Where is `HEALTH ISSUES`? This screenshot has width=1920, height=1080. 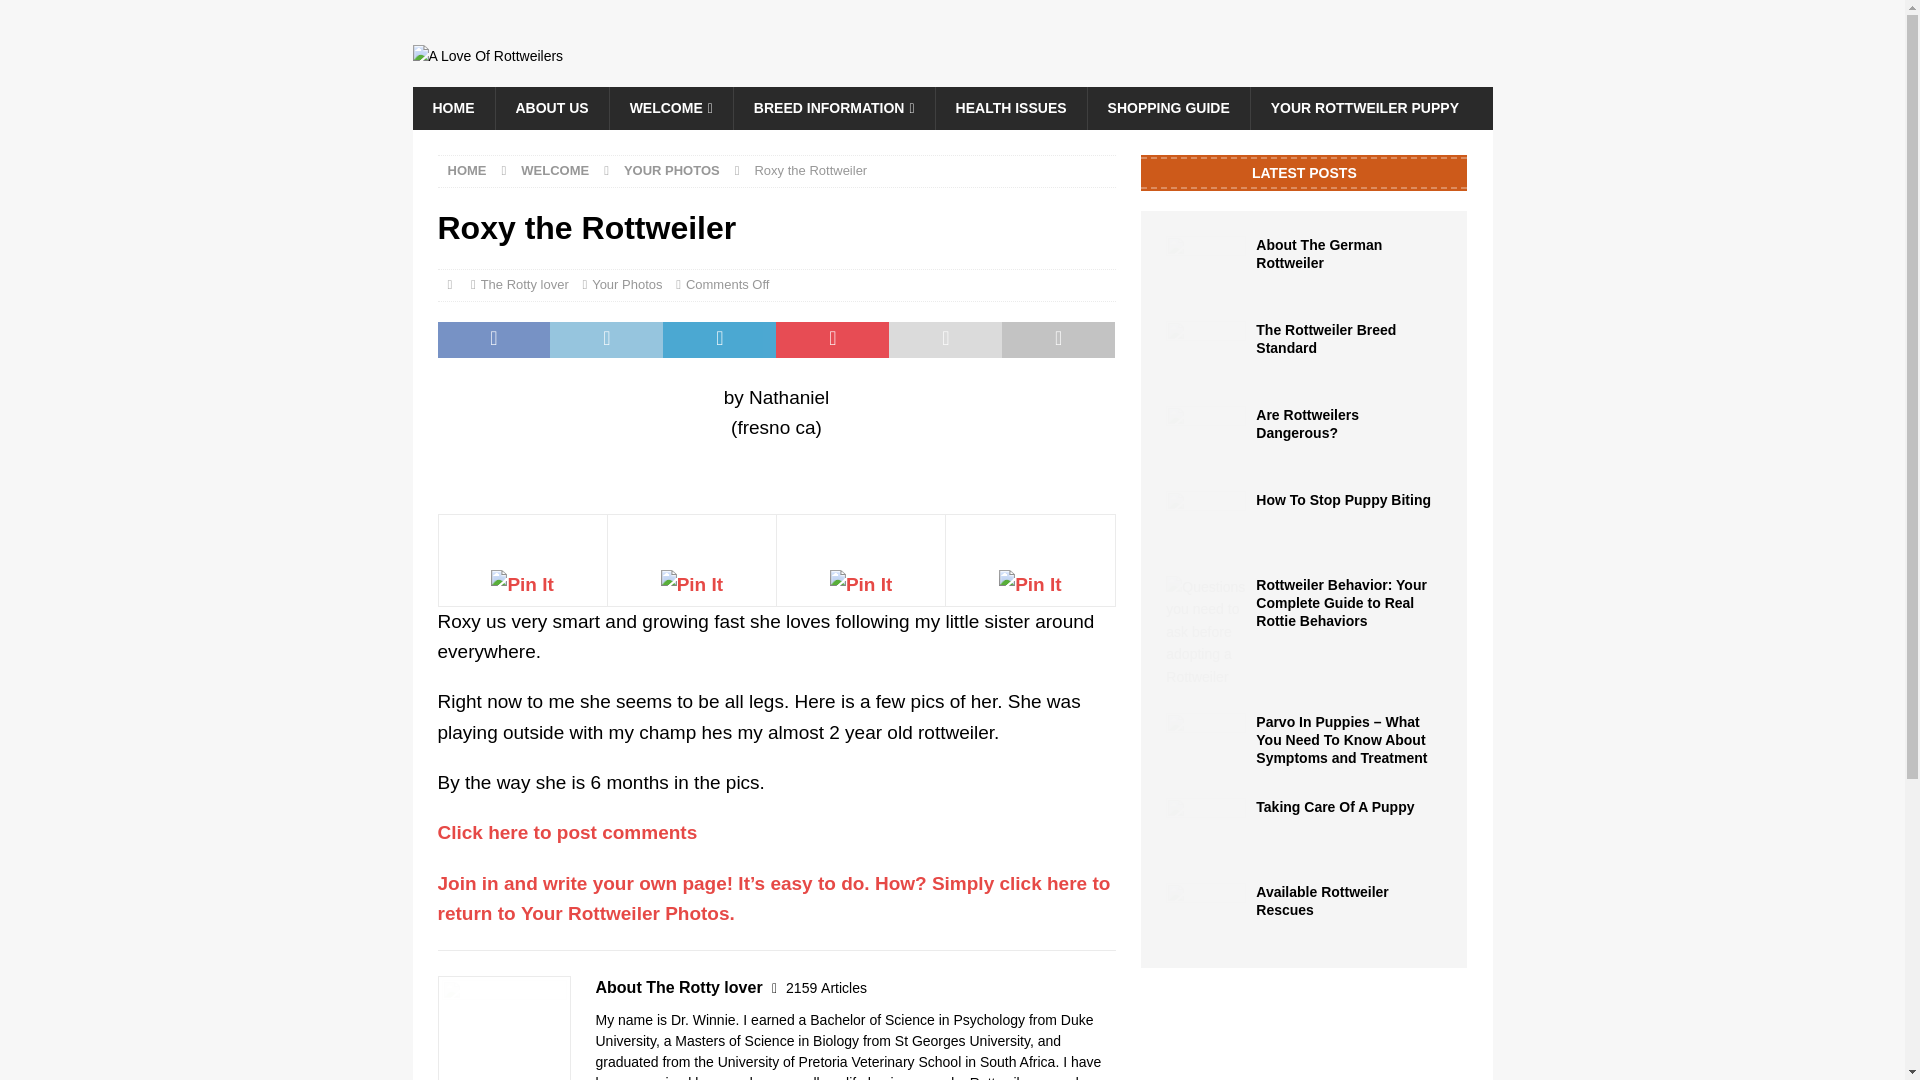 HEALTH ISSUES is located at coordinates (1010, 108).